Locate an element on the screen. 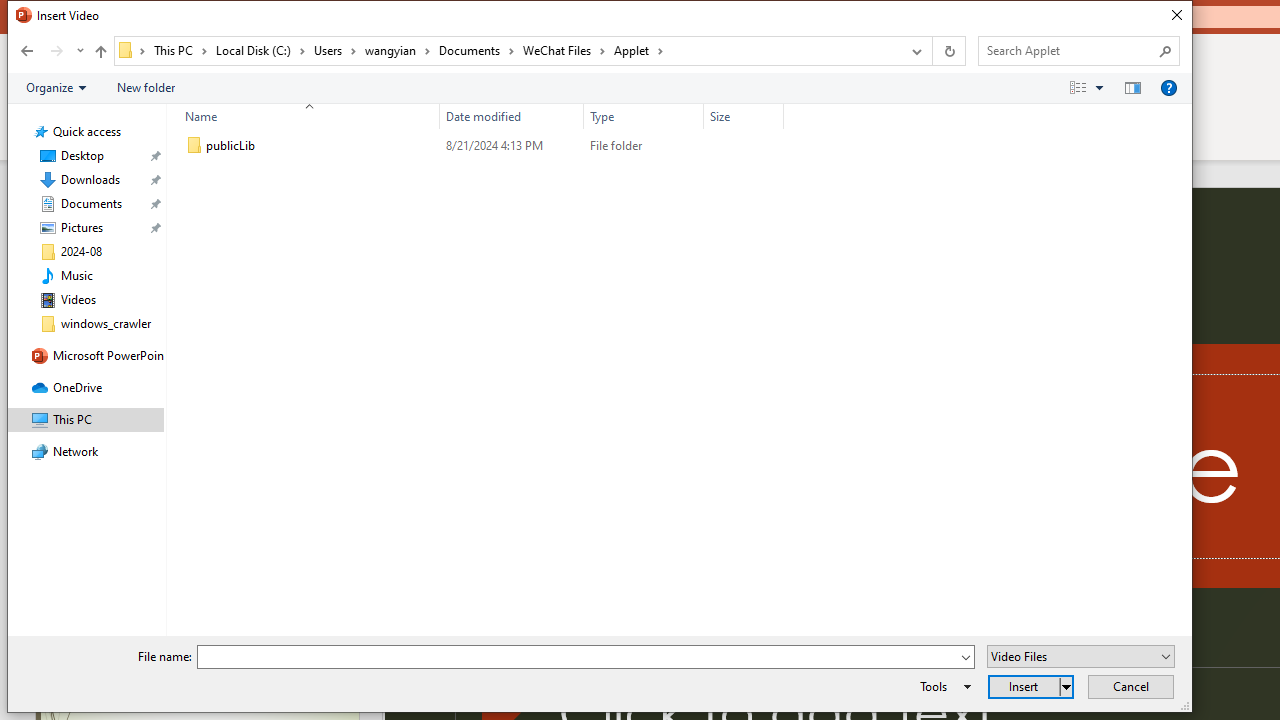 The height and width of the screenshot is (720, 1280). Up to "WeChat Files" (Alt + Up Arrow) is located at coordinates (100, 52).